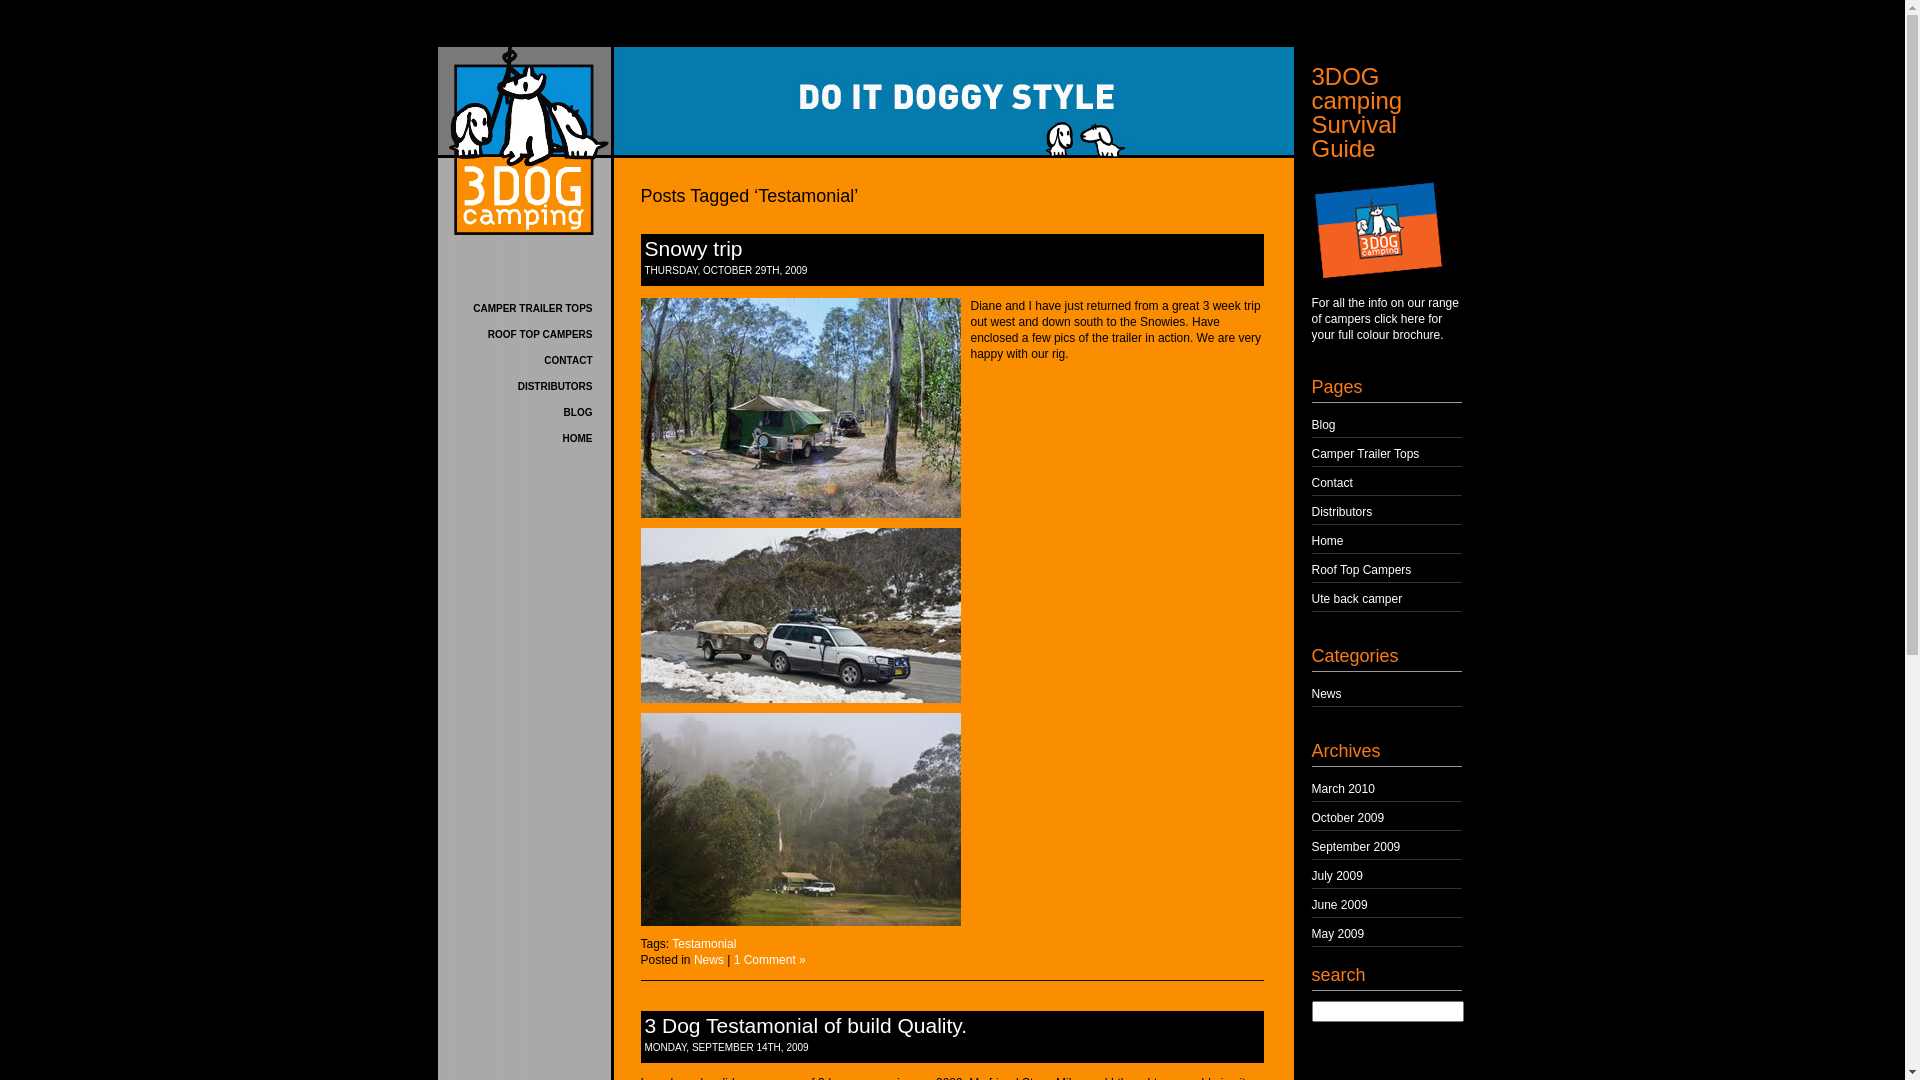 The height and width of the screenshot is (1080, 1920). I want to click on June 2009, so click(1340, 905).